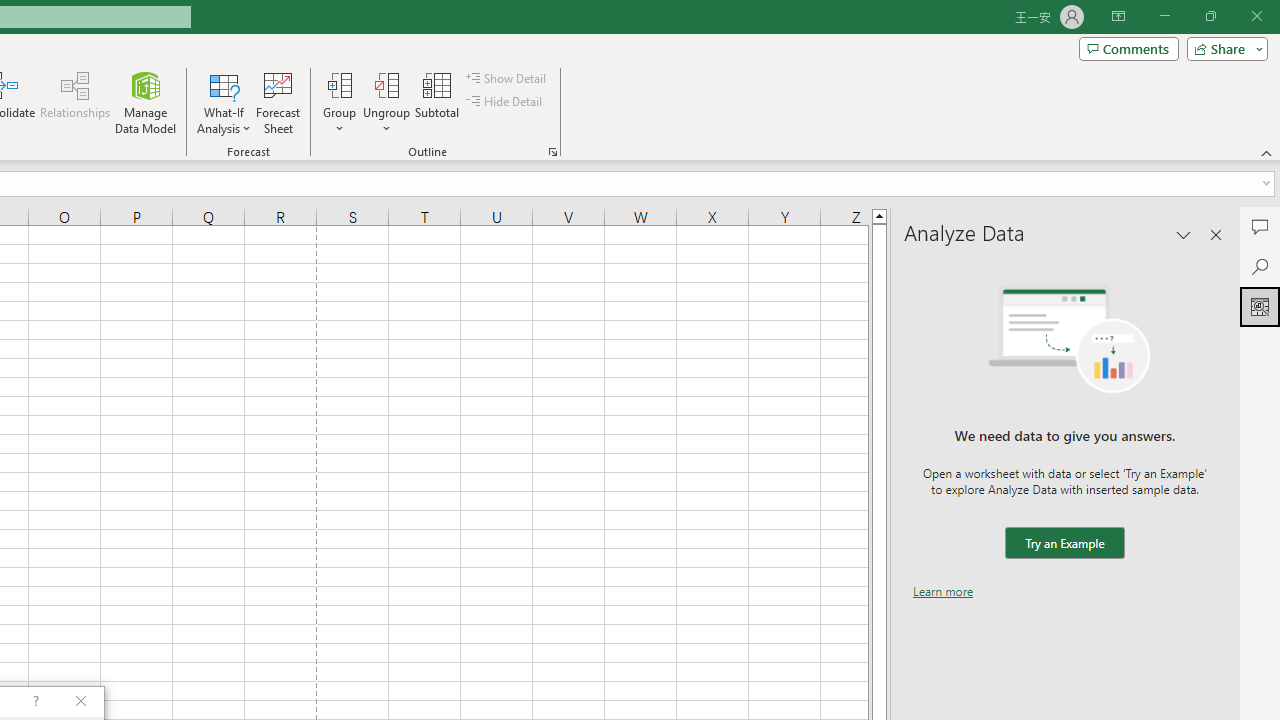 Image resolution: width=1280 pixels, height=720 pixels. Describe the element at coordinates (506, 102) in the screenshot. I see `Hide Detail` at that location.